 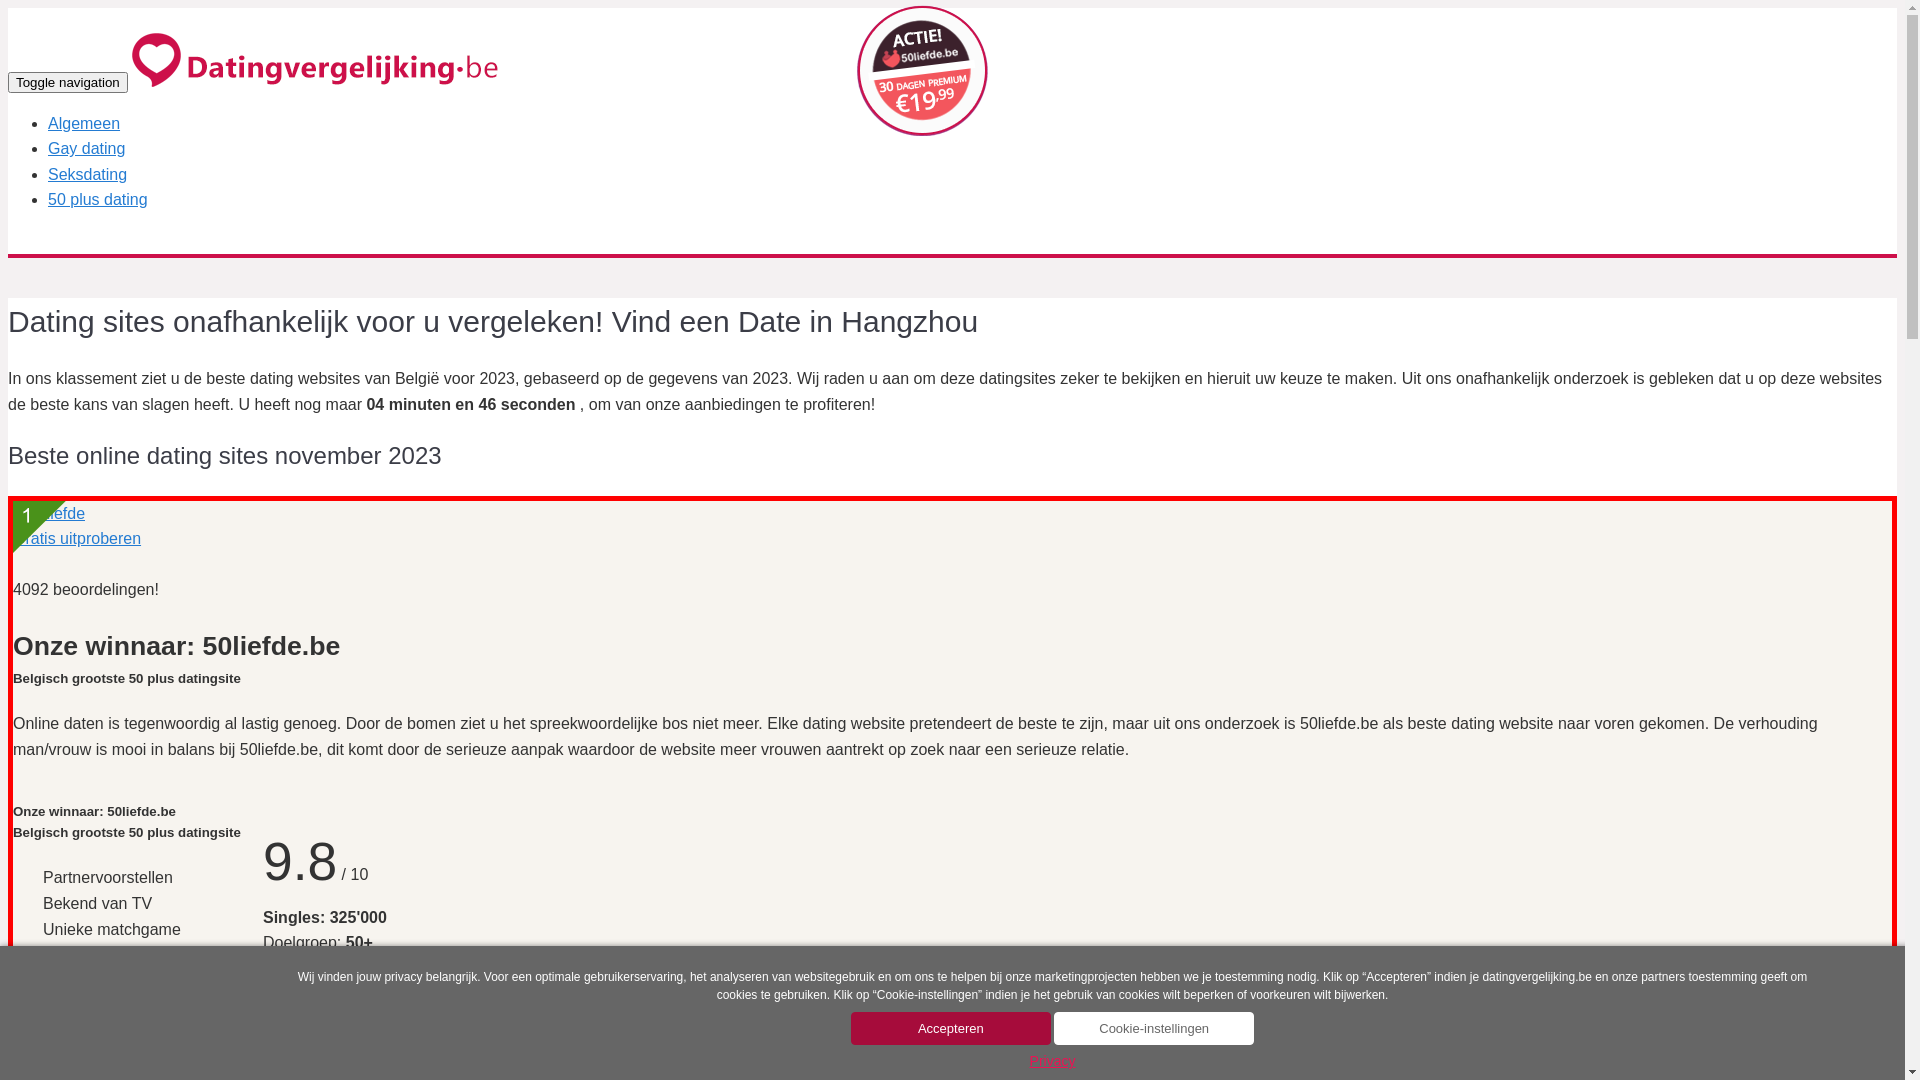 I want to click on Gay dating, so click(x=86, y=148).